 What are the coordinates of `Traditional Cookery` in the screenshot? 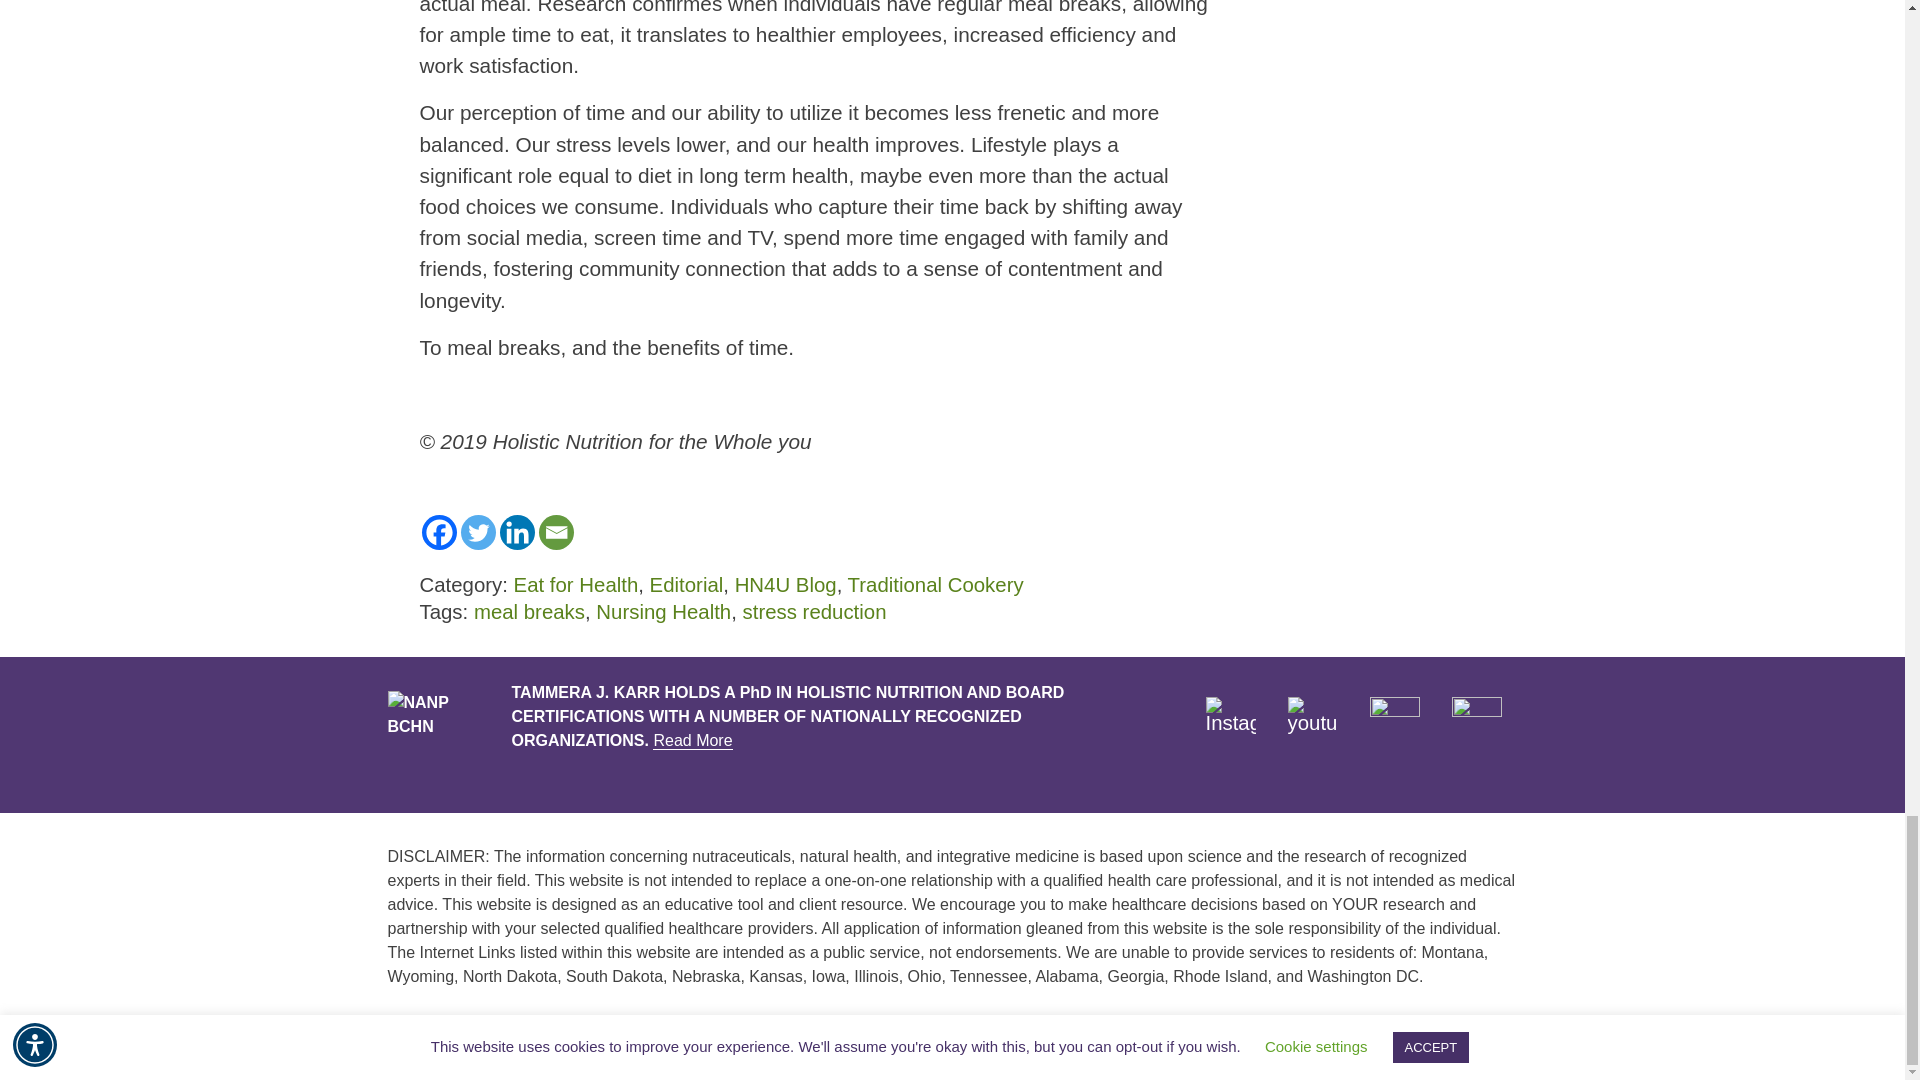 It's located at (936, 584).